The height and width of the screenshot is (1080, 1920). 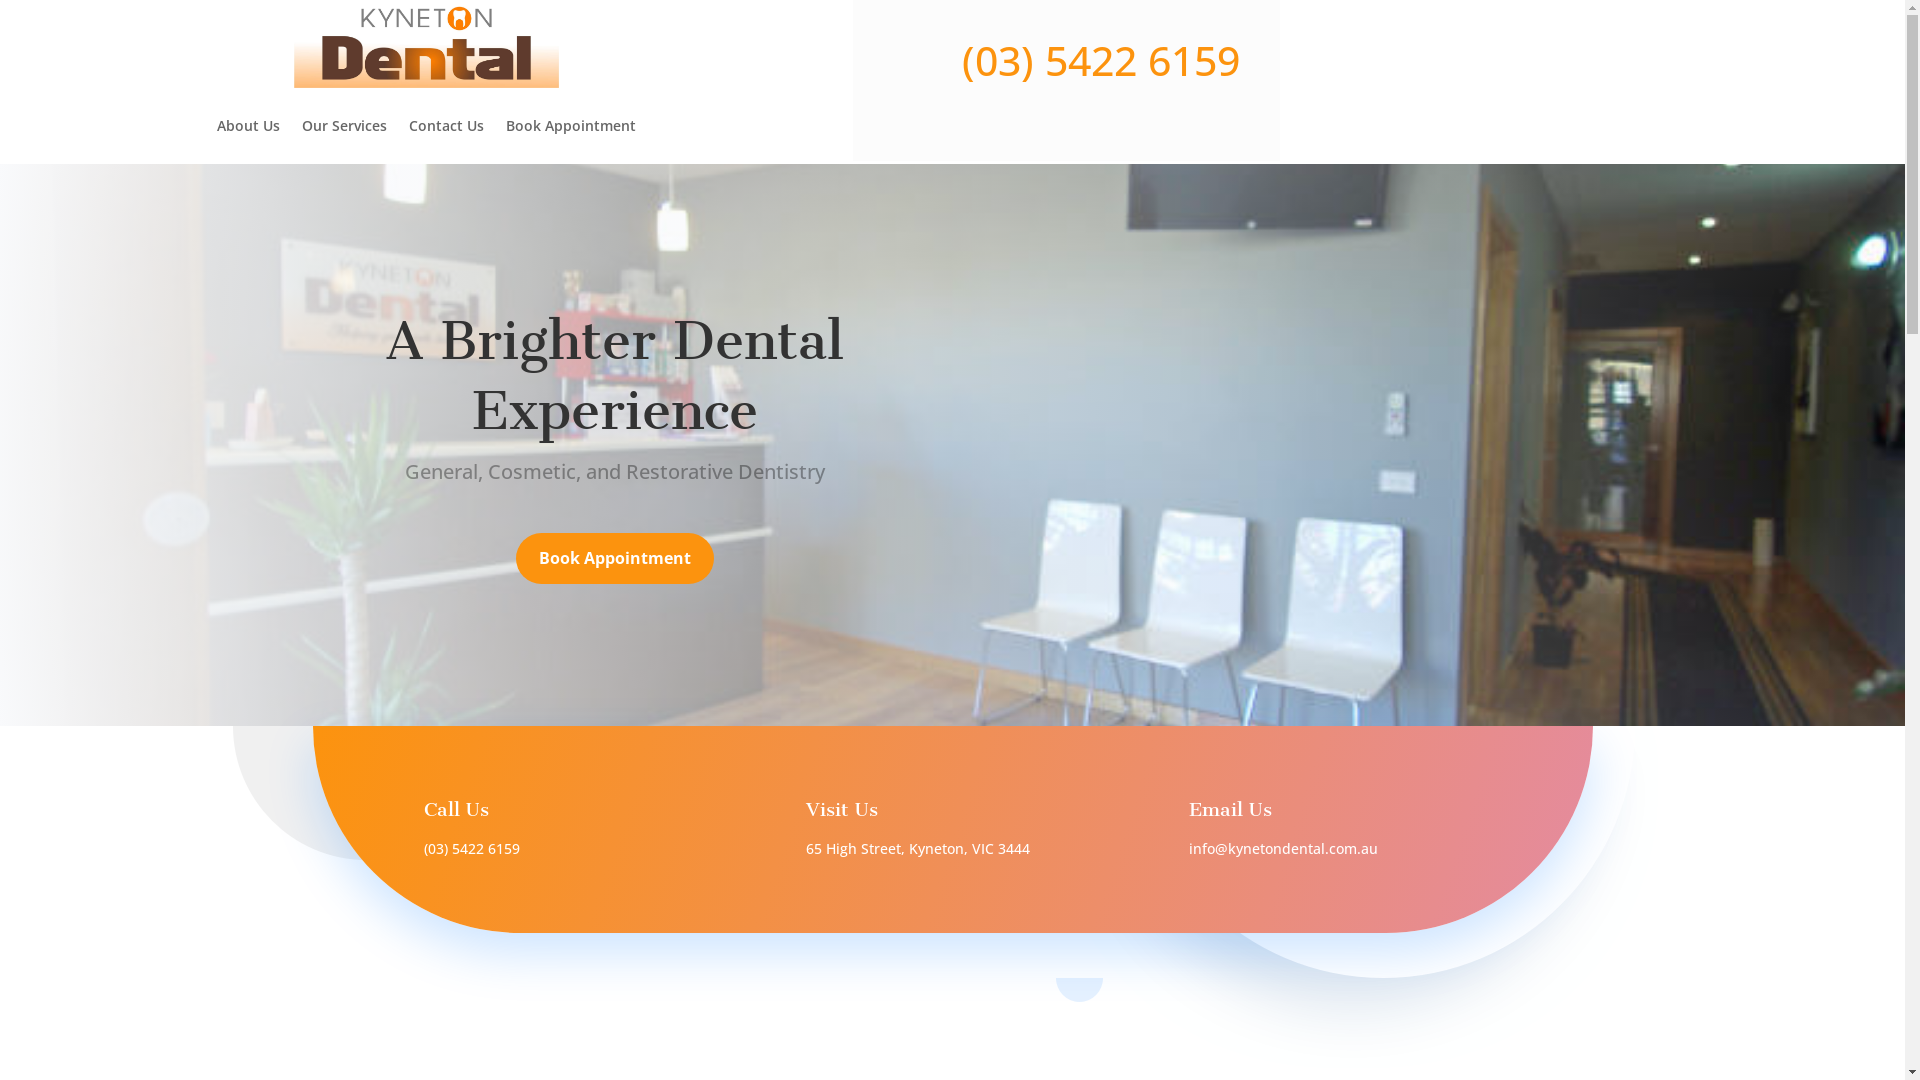 I want to click on About Us, so click(x=248, y=126).